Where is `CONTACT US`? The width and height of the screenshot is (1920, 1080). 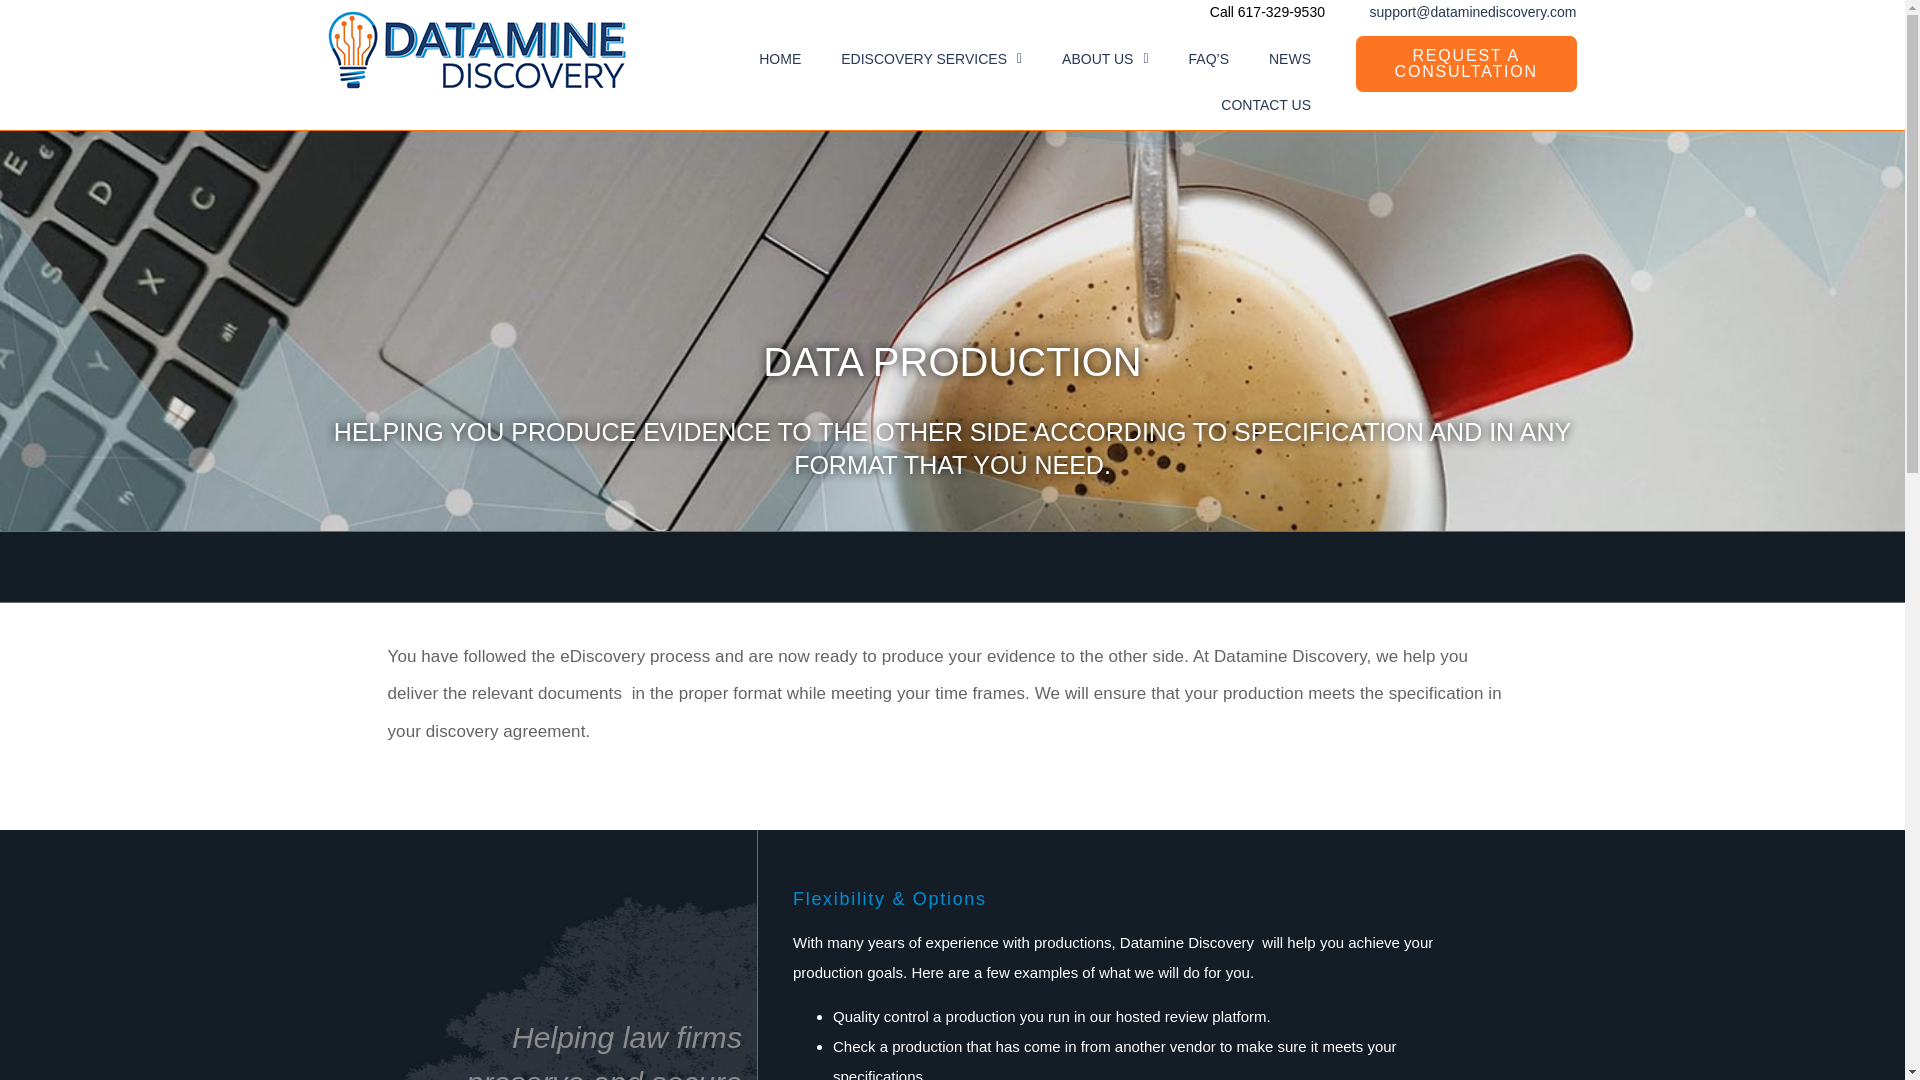 CONTACT US is located at coordinates (1266, 105).